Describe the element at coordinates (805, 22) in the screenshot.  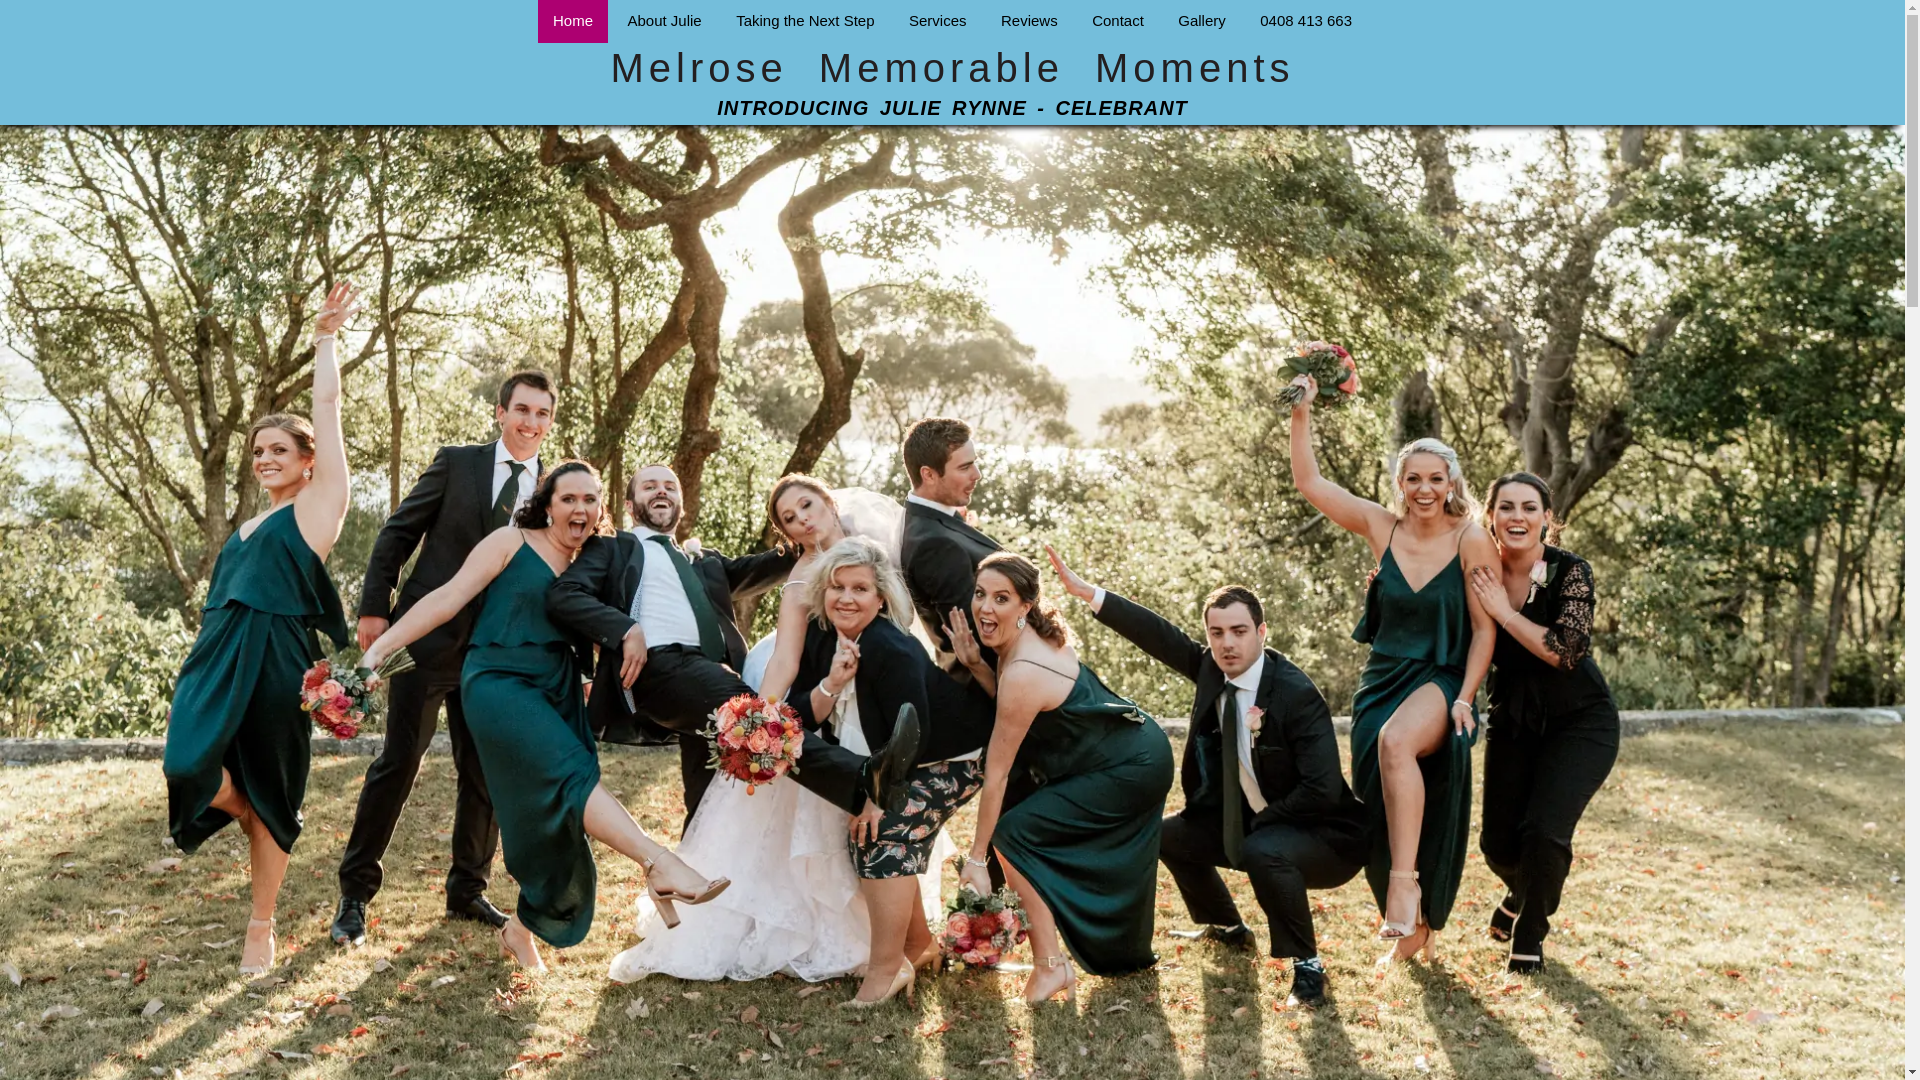
I see `Taking the Next Step` at that location.